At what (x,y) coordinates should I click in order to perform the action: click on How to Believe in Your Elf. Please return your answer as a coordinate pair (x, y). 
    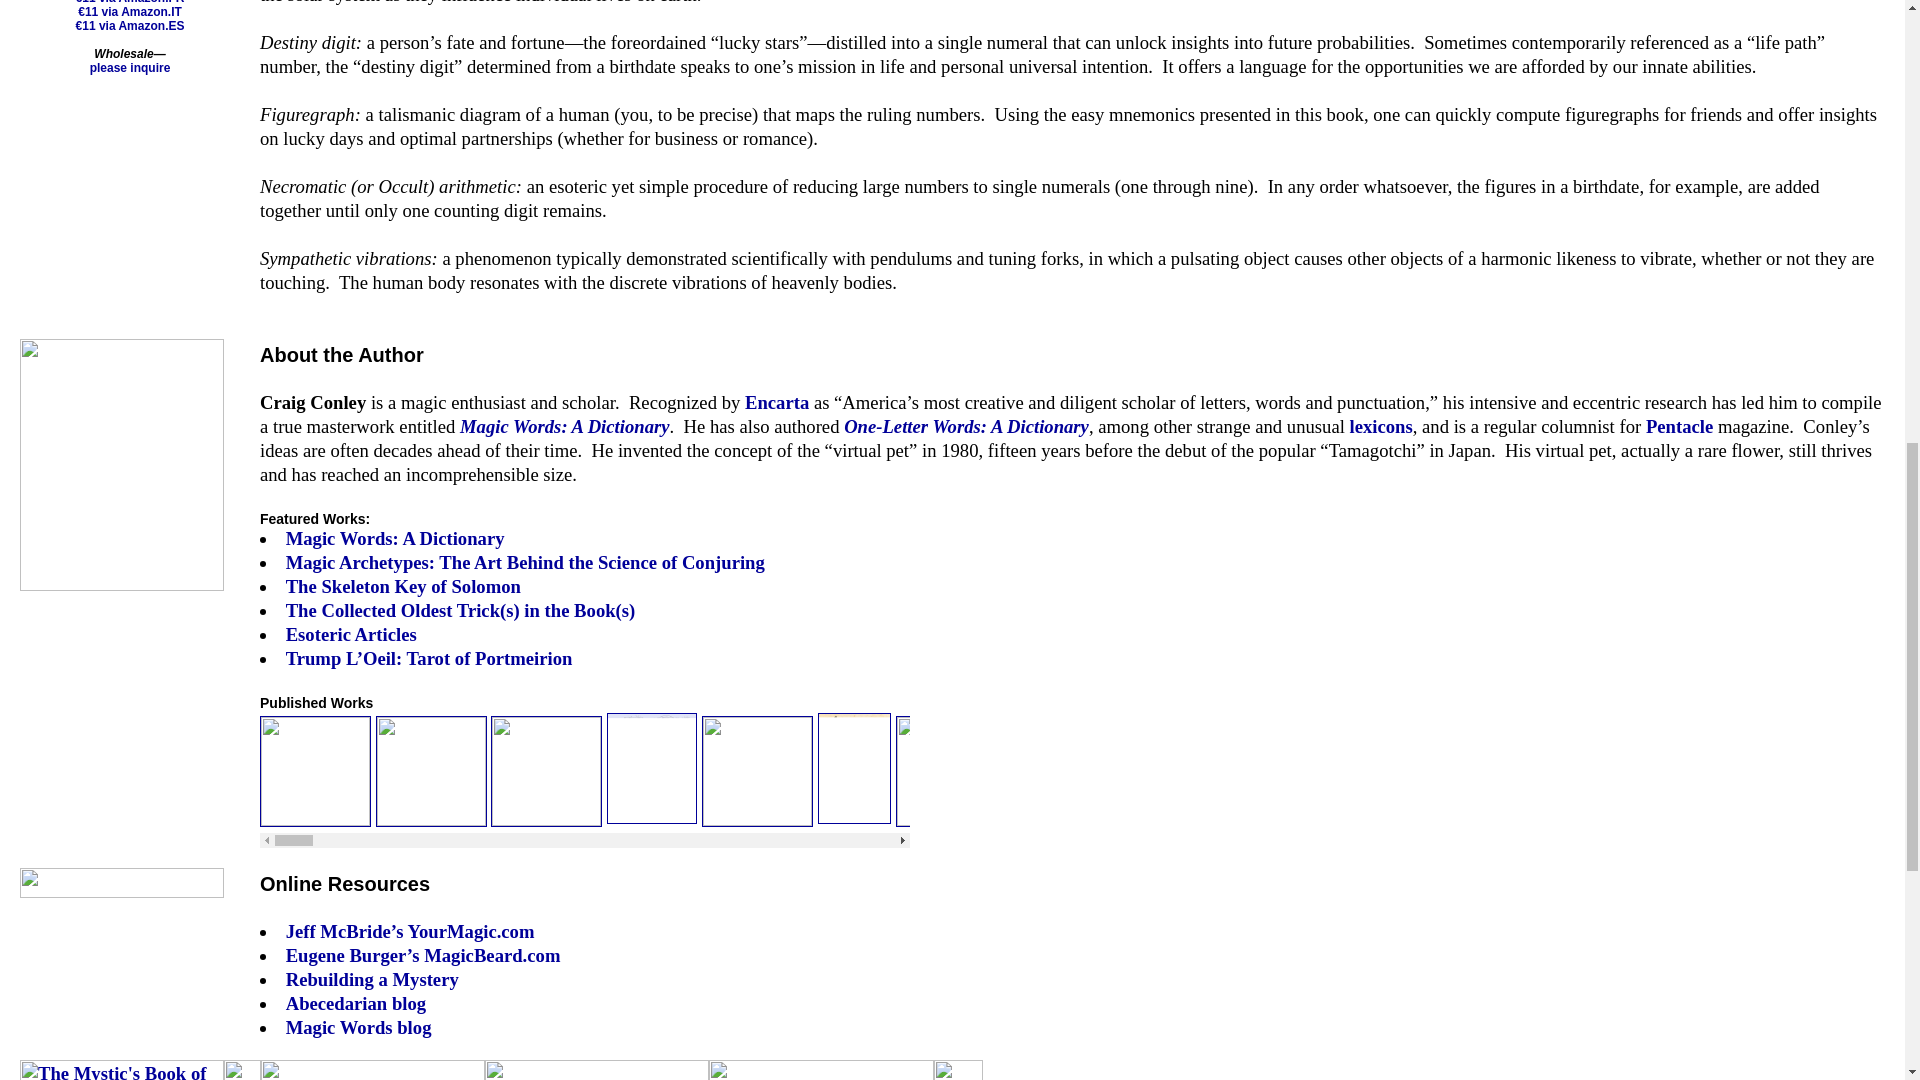
    Looking at the image, I should click on (100, 811).